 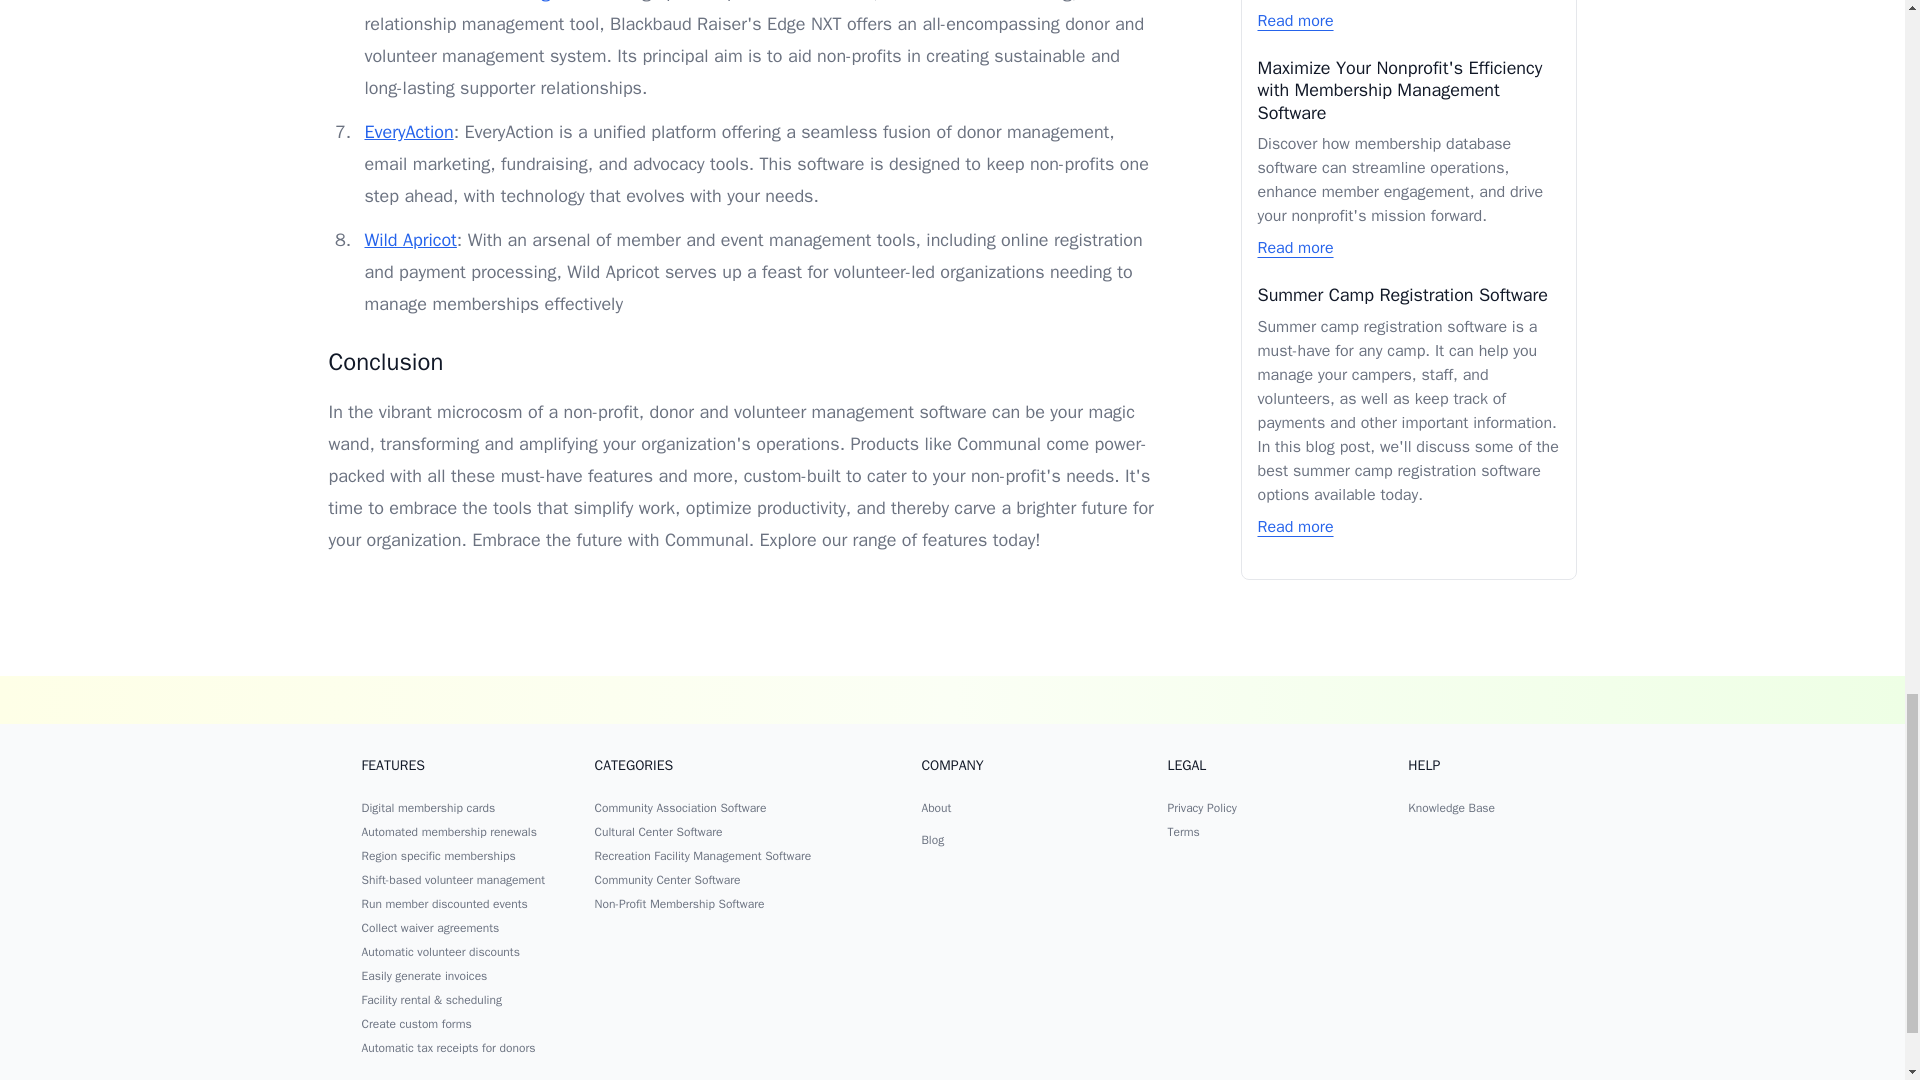 What do you see at coordinates (430, 928) in the screenshot?
I see `Collect waiver agreements` at bounding box center [430, 928].